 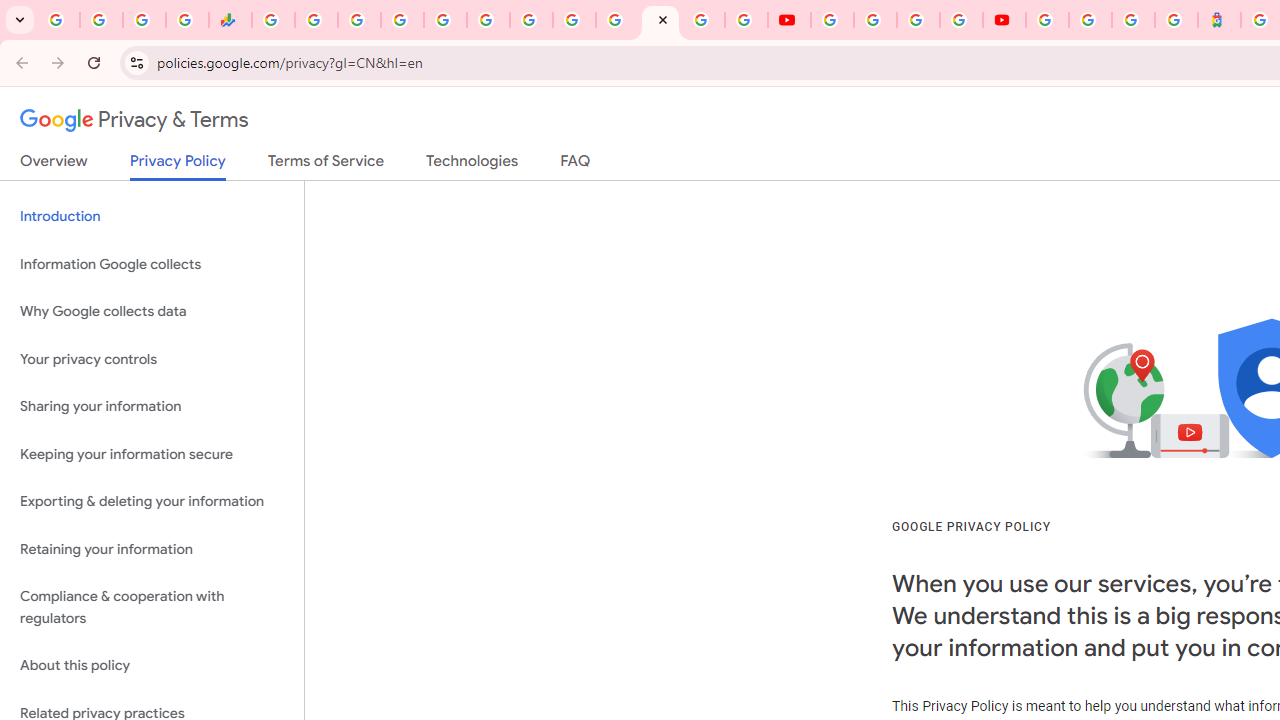 I want to click on Information Google collects, so click(x=152, y=264).